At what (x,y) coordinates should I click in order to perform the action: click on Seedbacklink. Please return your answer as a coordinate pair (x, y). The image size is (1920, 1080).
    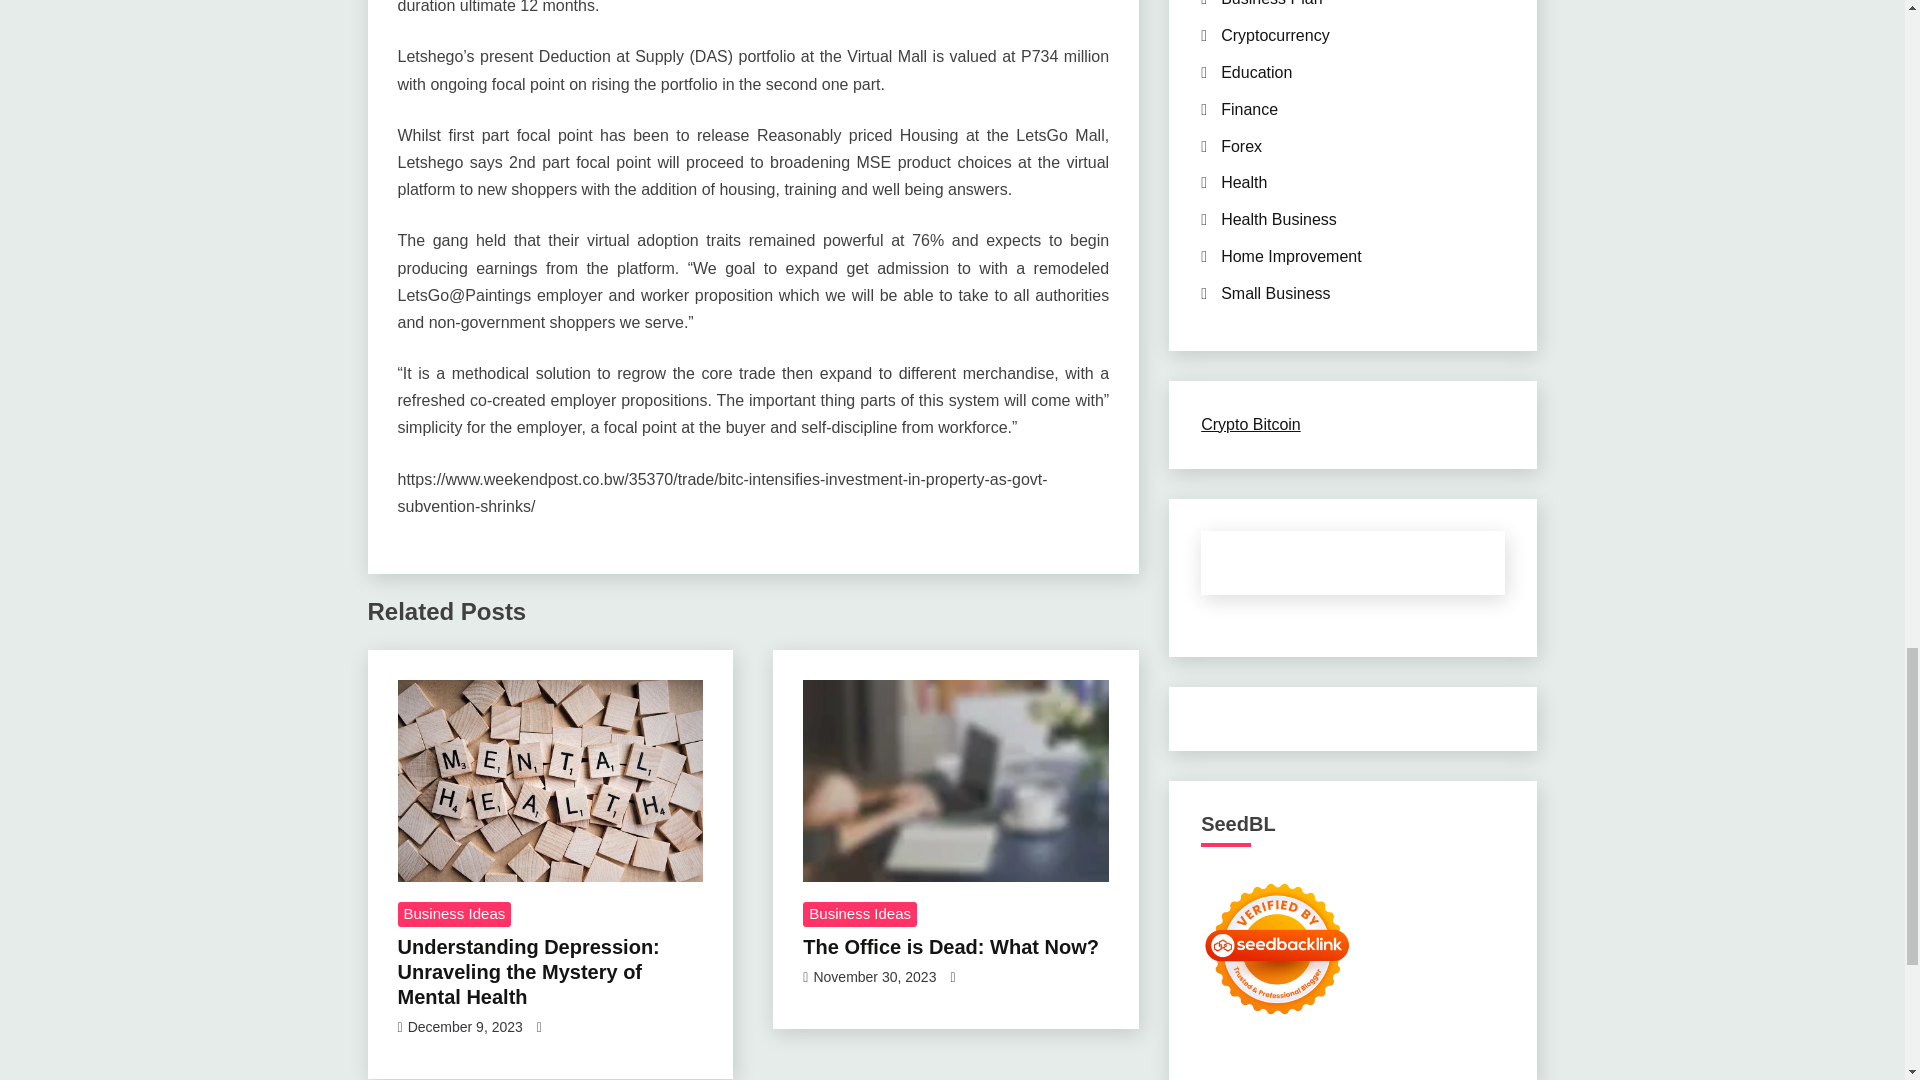
    Looking at the image, I should click on (1277, 948).